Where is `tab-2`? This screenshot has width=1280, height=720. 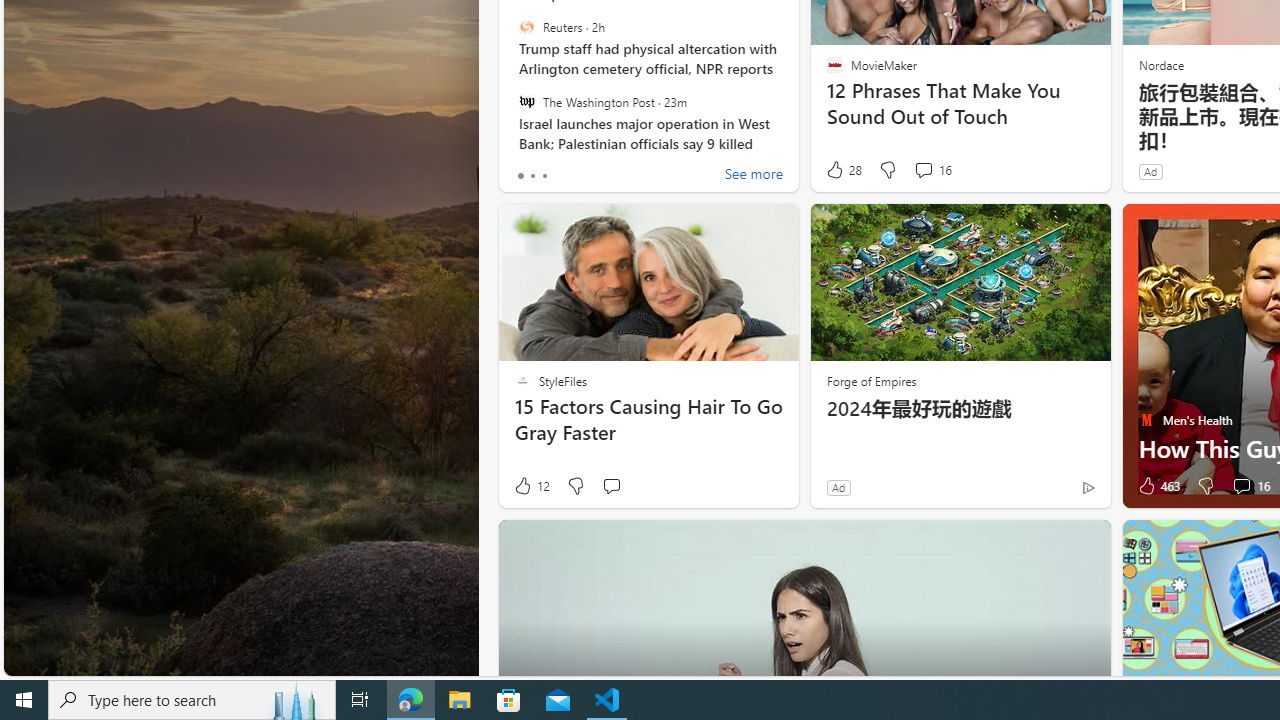
tab-2 is located at coordinates (544, 176).